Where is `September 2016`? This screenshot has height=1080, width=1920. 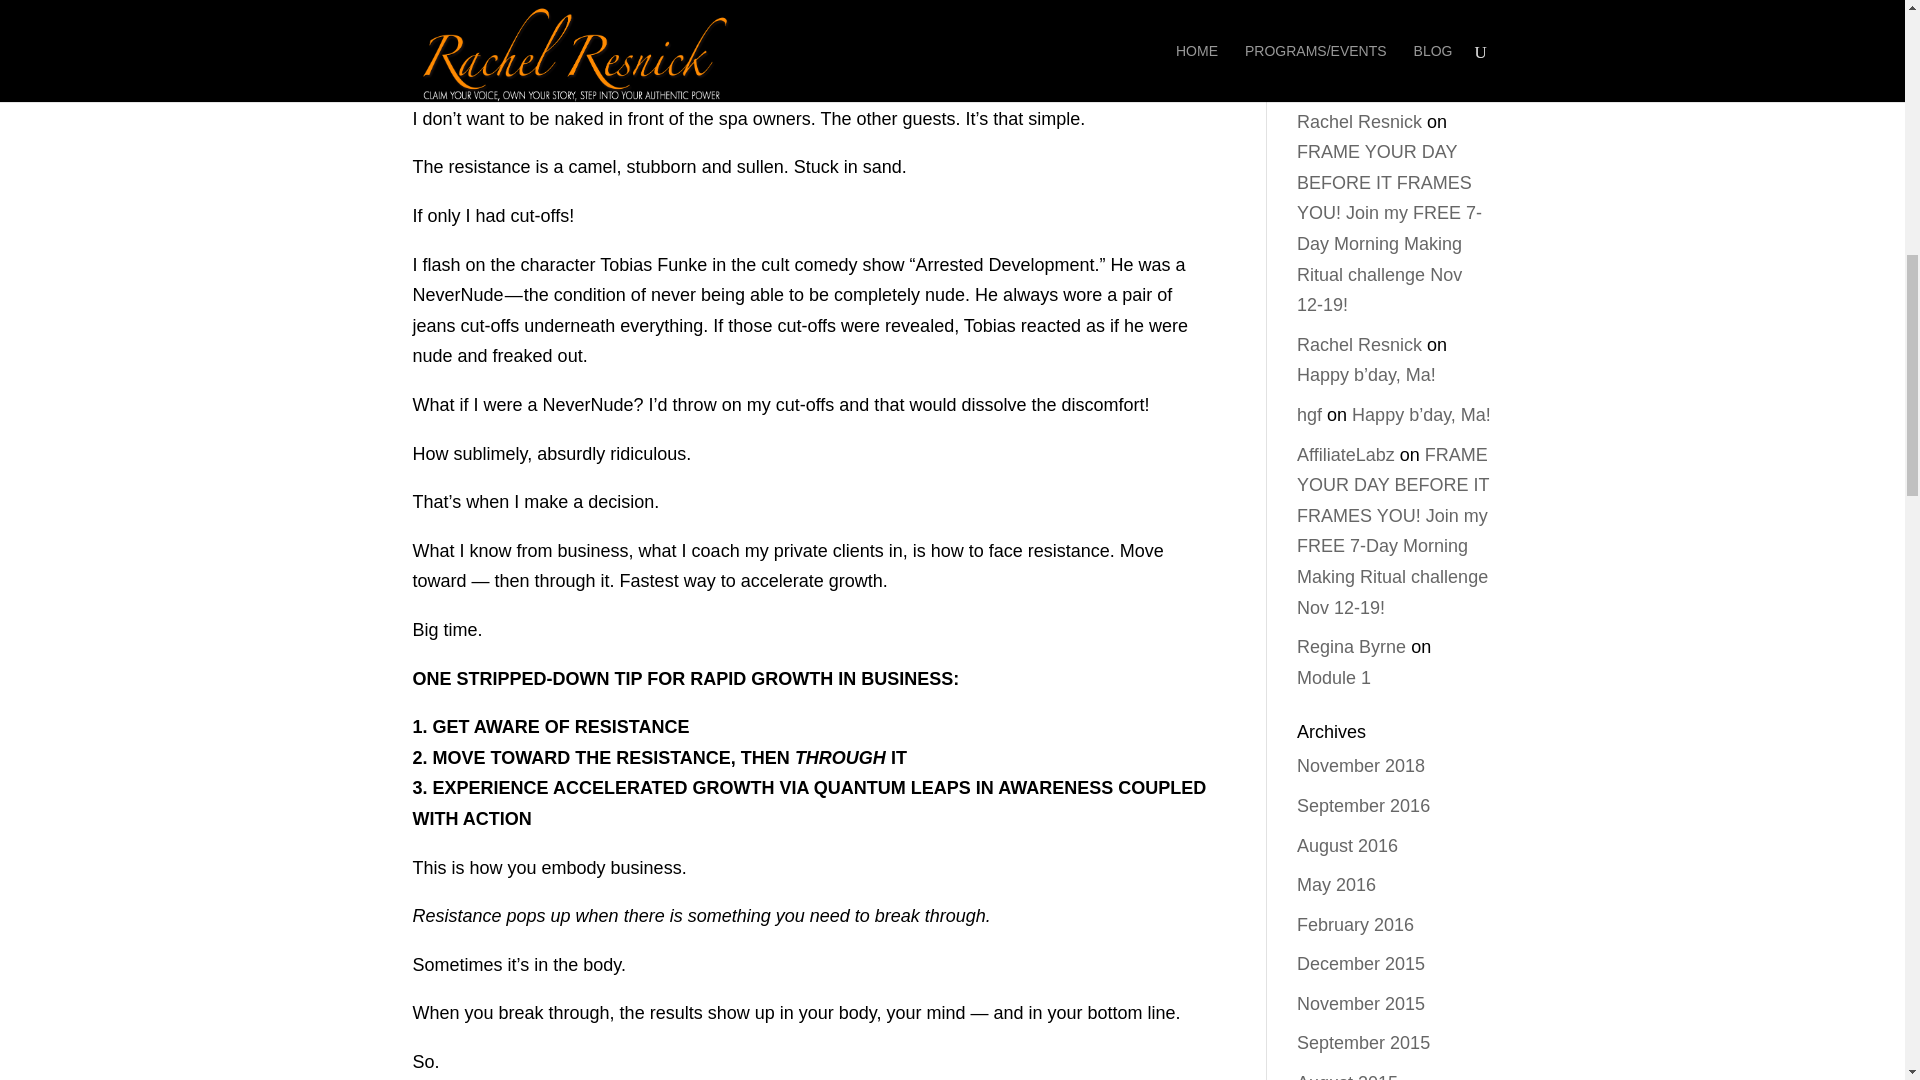
September 2016 is located at coordinates (1364, 806).